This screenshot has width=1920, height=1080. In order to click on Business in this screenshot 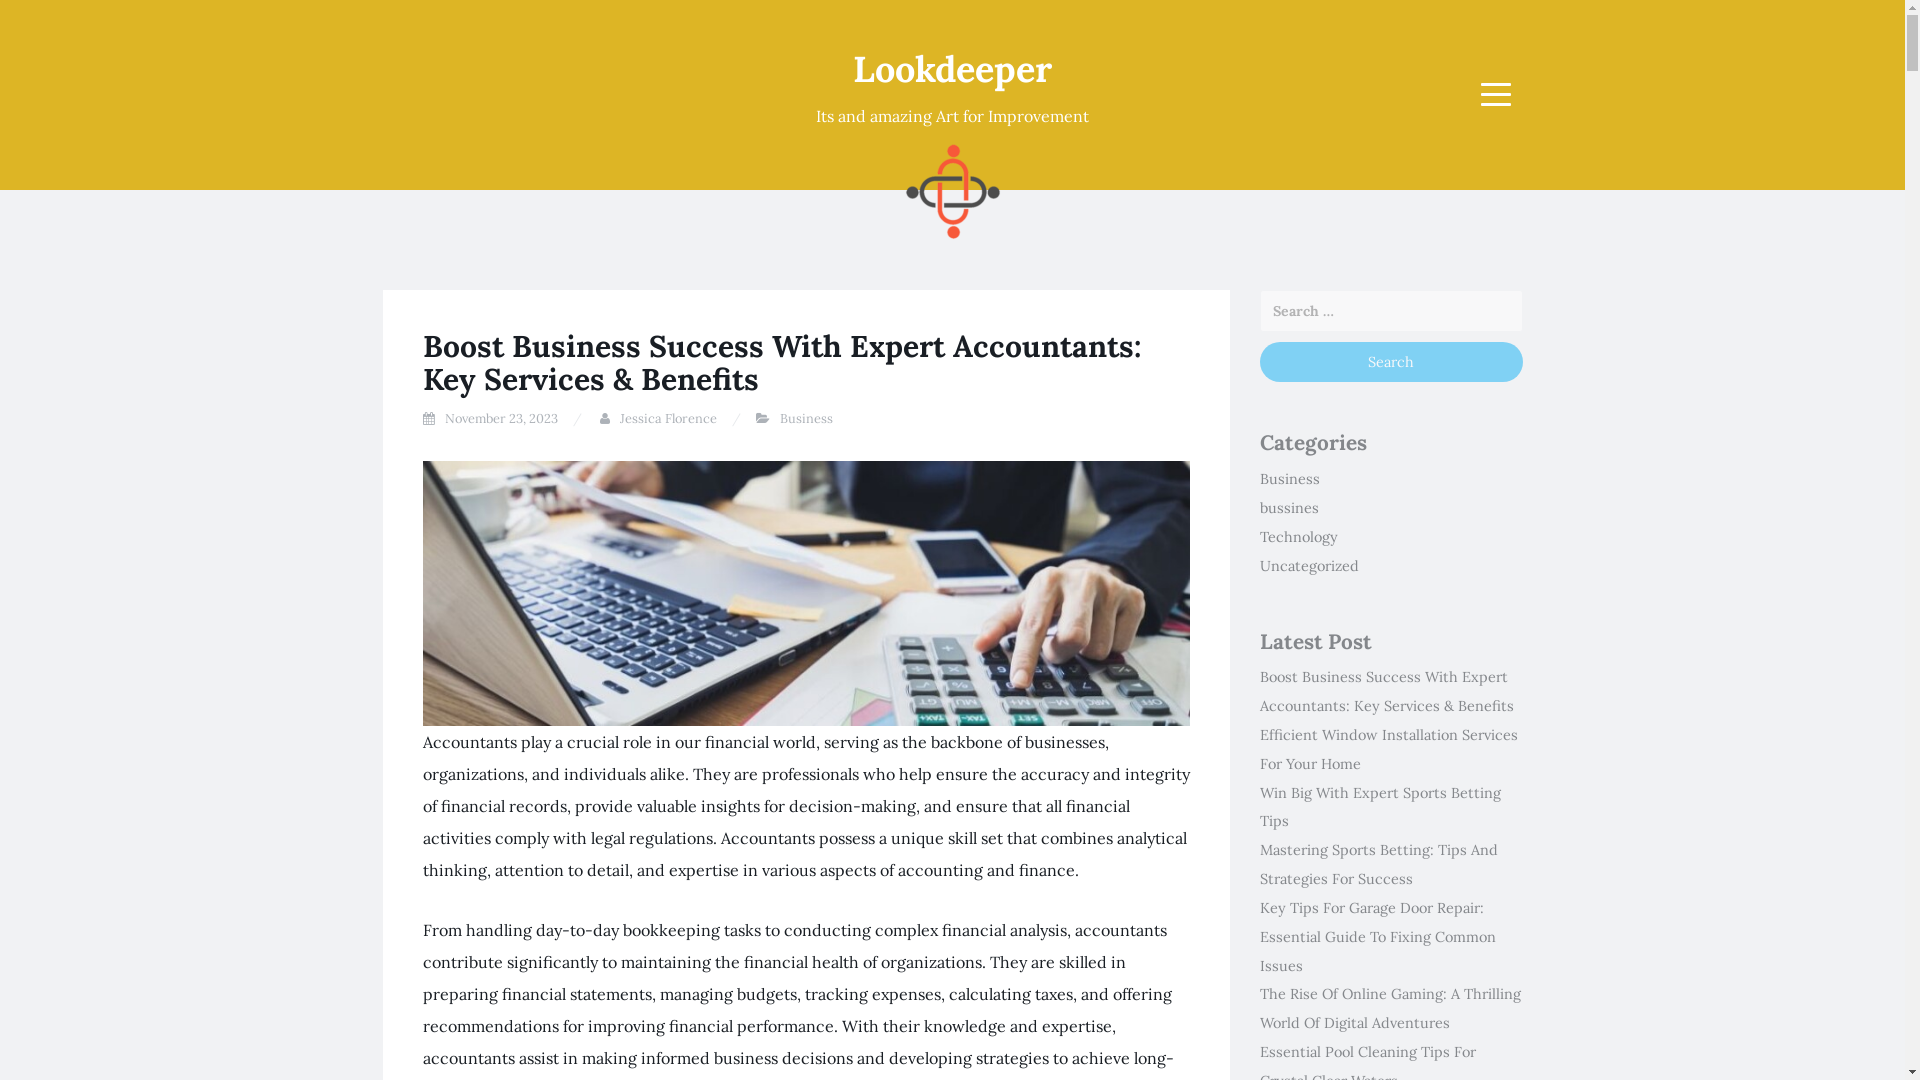, I will do `click(806, 418)`.